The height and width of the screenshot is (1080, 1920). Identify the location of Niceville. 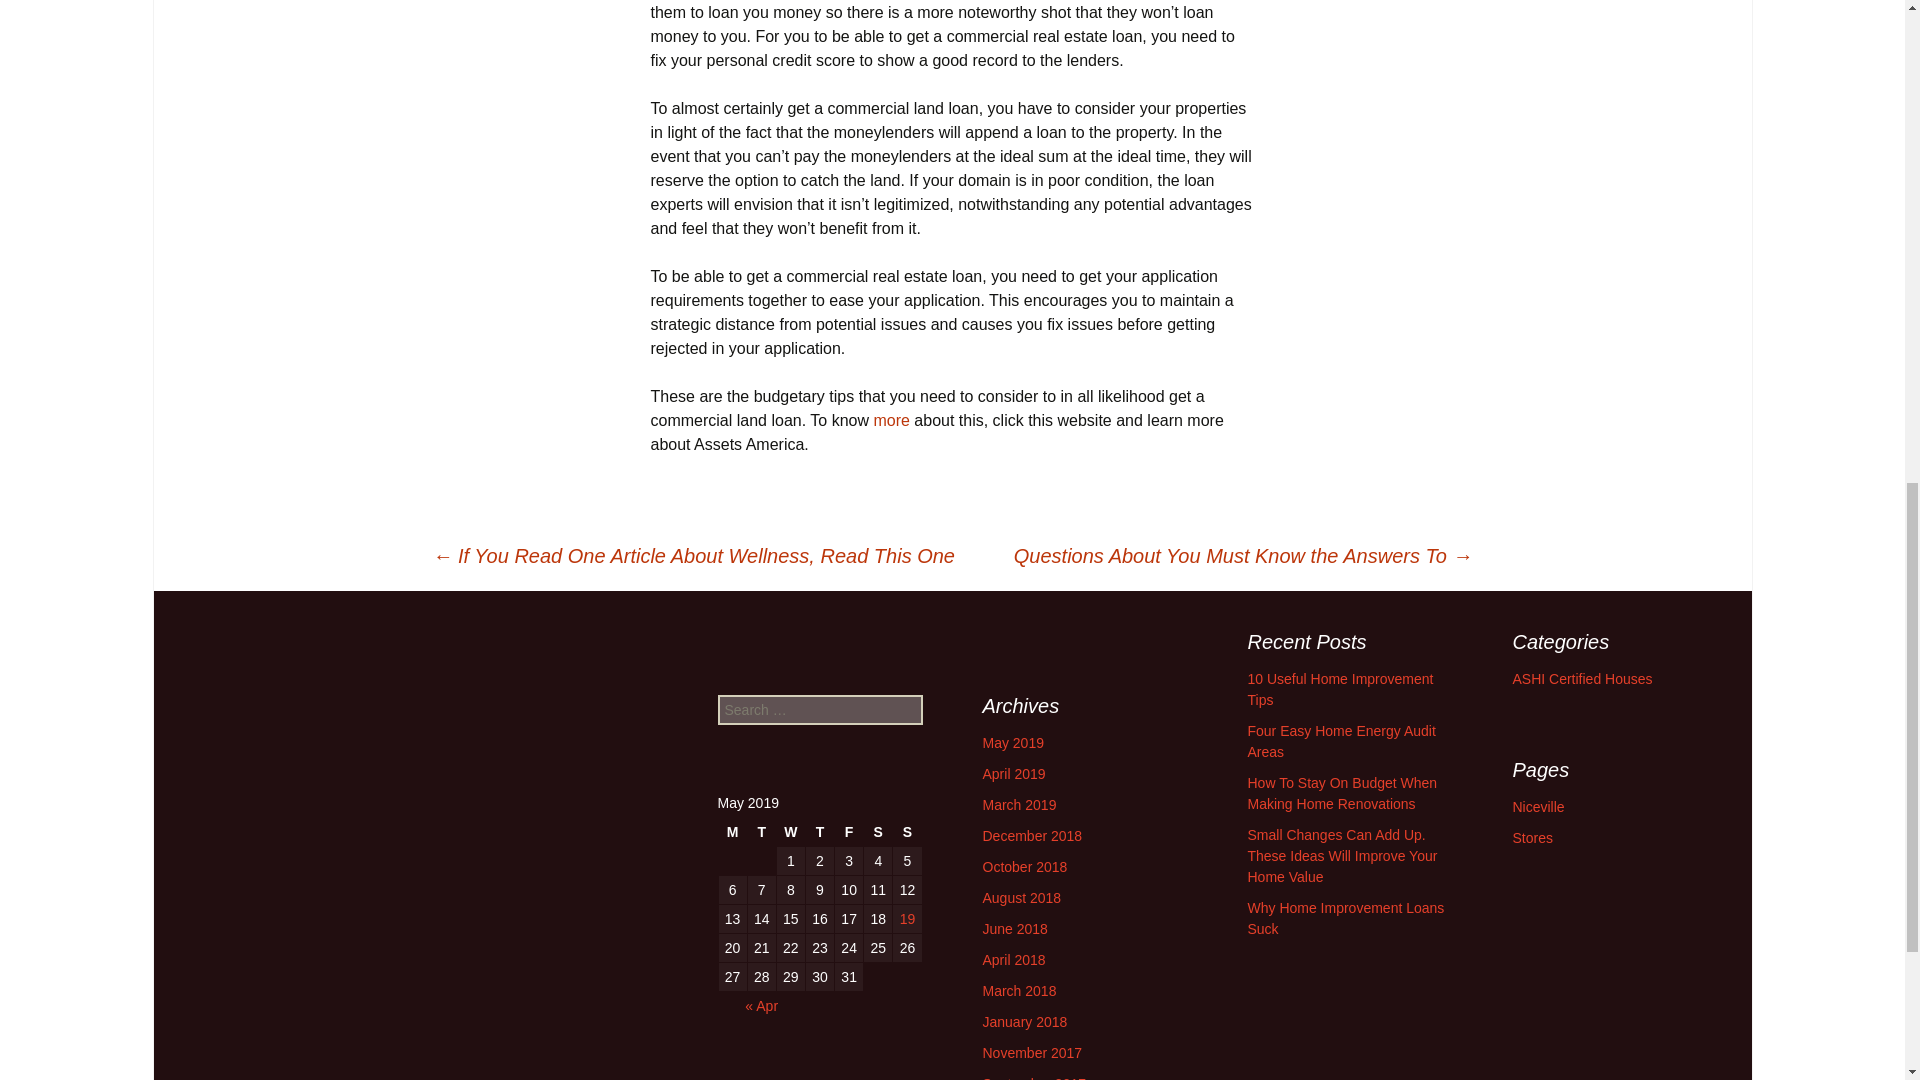
(1538, 807).